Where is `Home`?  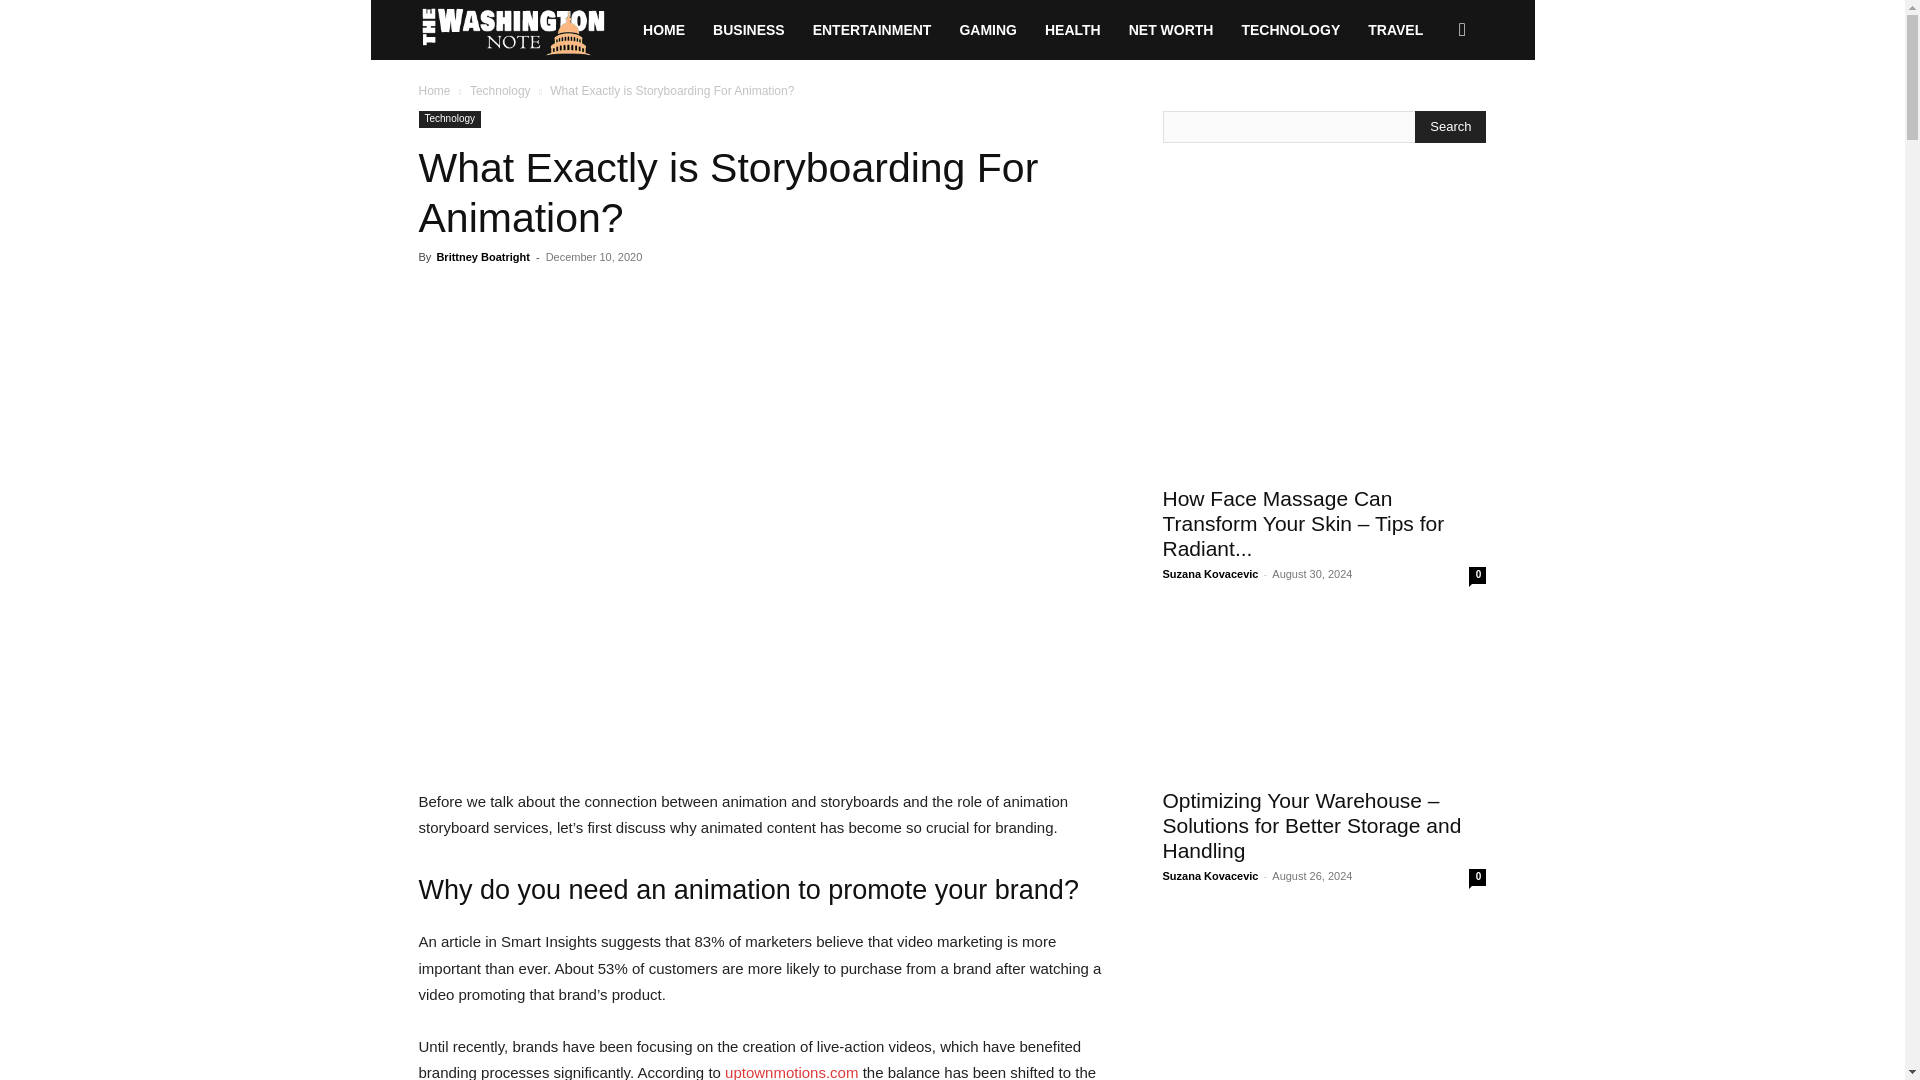 Home is located at coordinates (434, 91).